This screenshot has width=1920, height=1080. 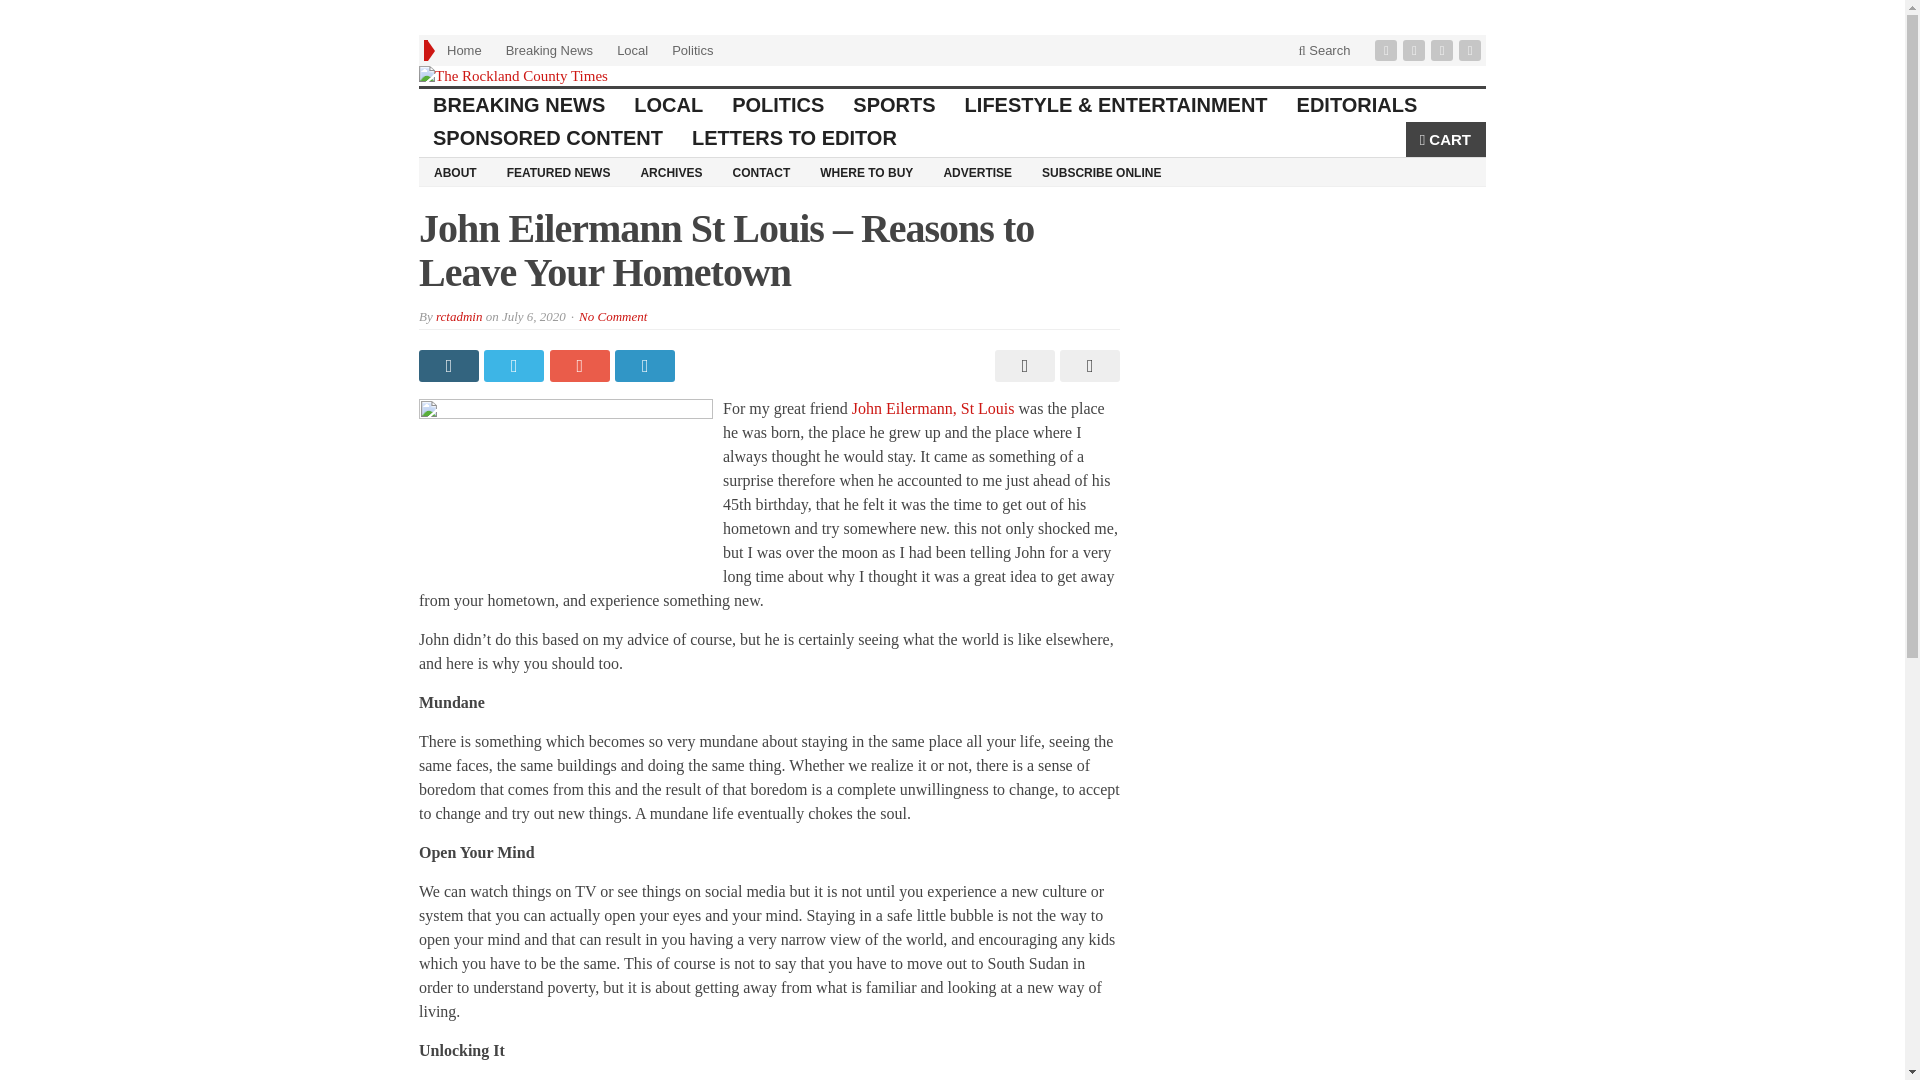 I want to click on Politics, so click(x=692, y=50).